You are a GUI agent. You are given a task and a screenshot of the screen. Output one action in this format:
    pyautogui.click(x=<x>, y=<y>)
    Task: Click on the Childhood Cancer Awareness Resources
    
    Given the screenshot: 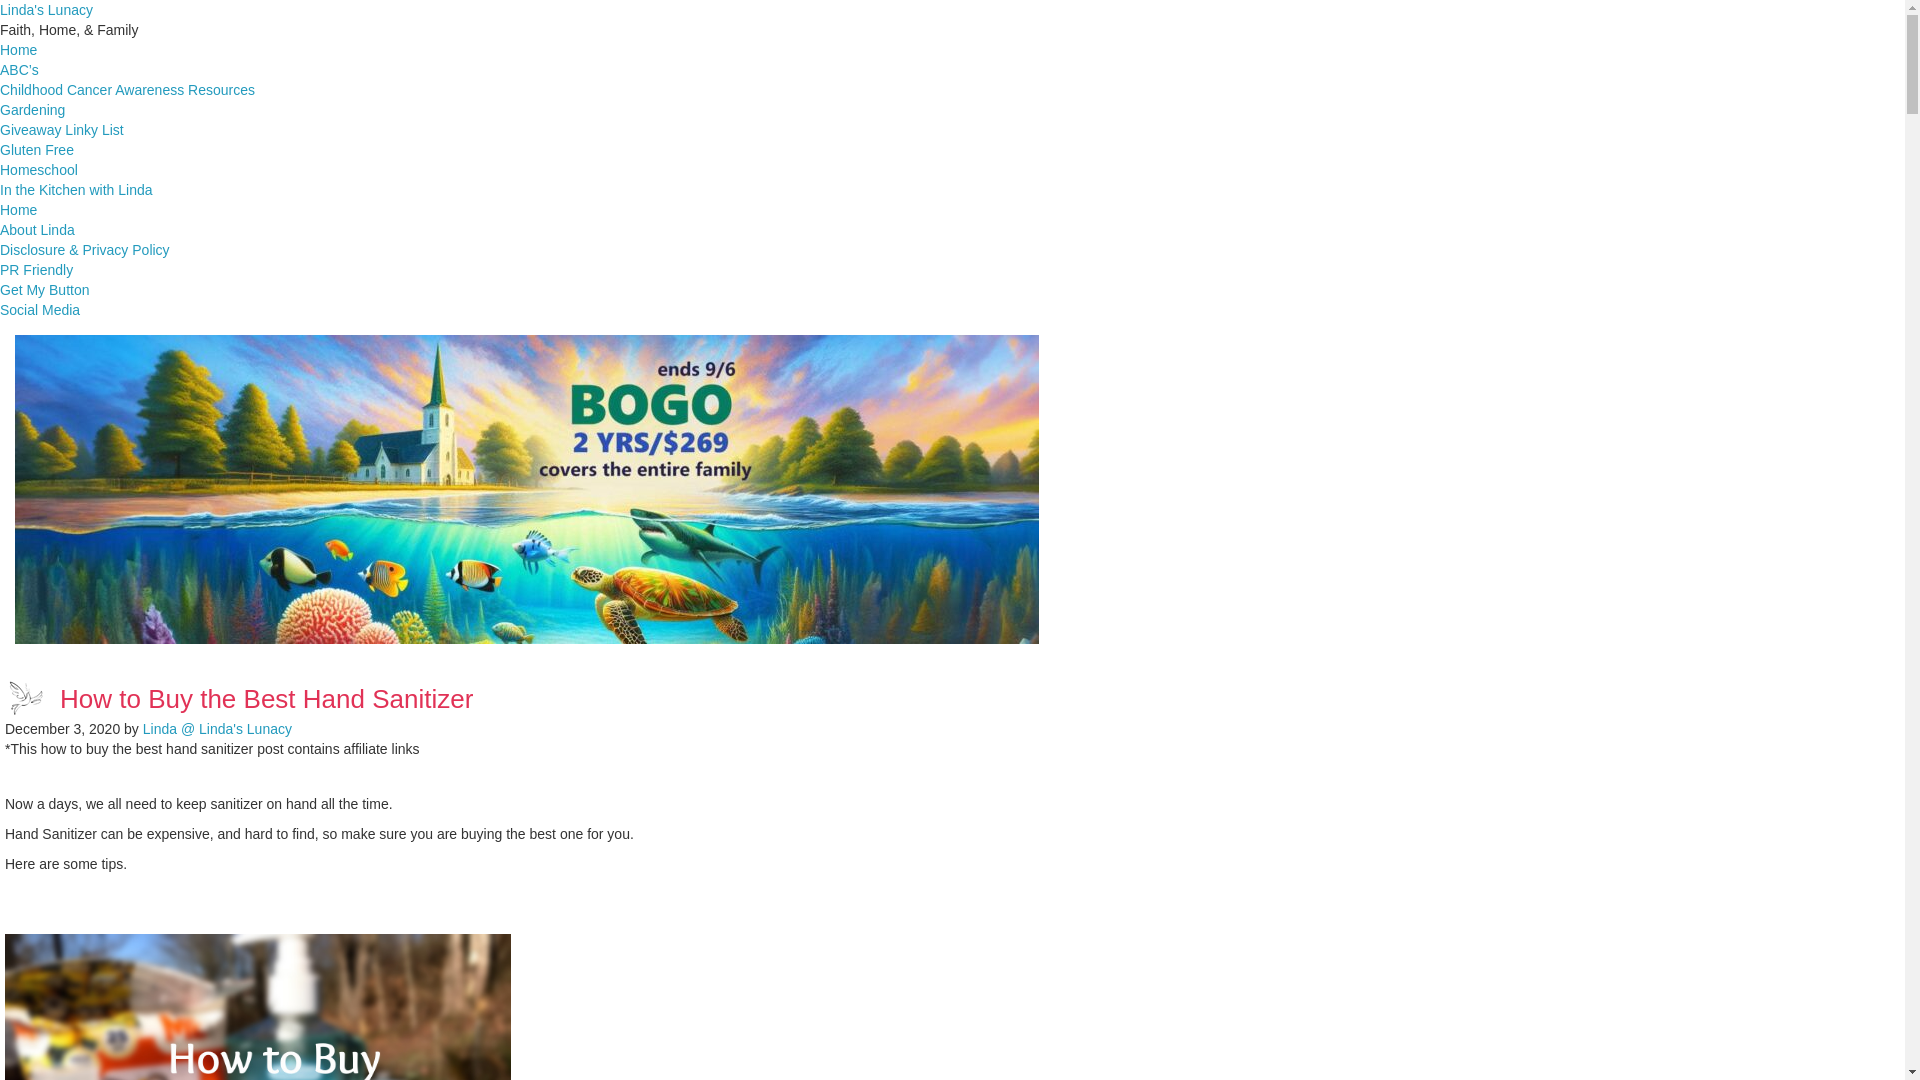 What is the action you would take?
    pyautogui.click(x=128, y=90)
    